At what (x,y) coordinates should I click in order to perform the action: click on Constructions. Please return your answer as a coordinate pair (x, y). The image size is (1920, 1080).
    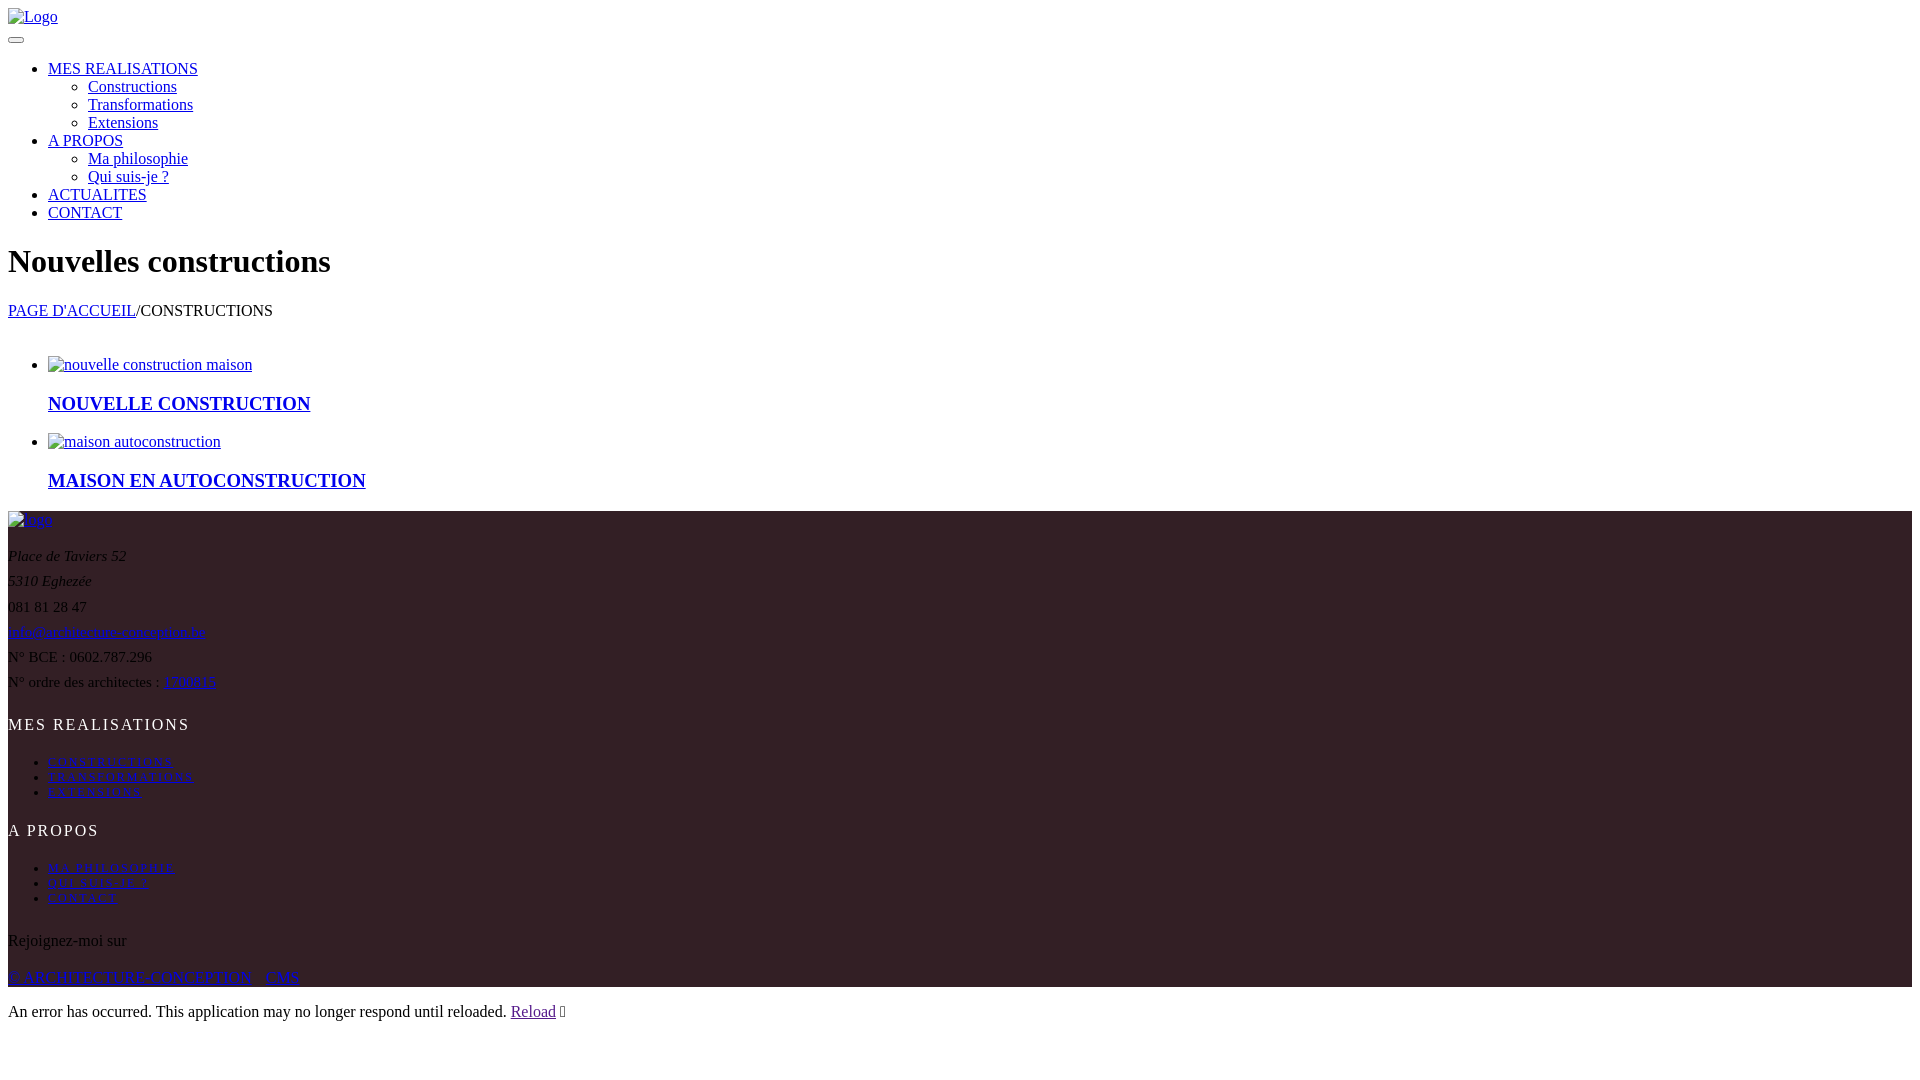
    Looking at the image, I should click on (1000, 86).